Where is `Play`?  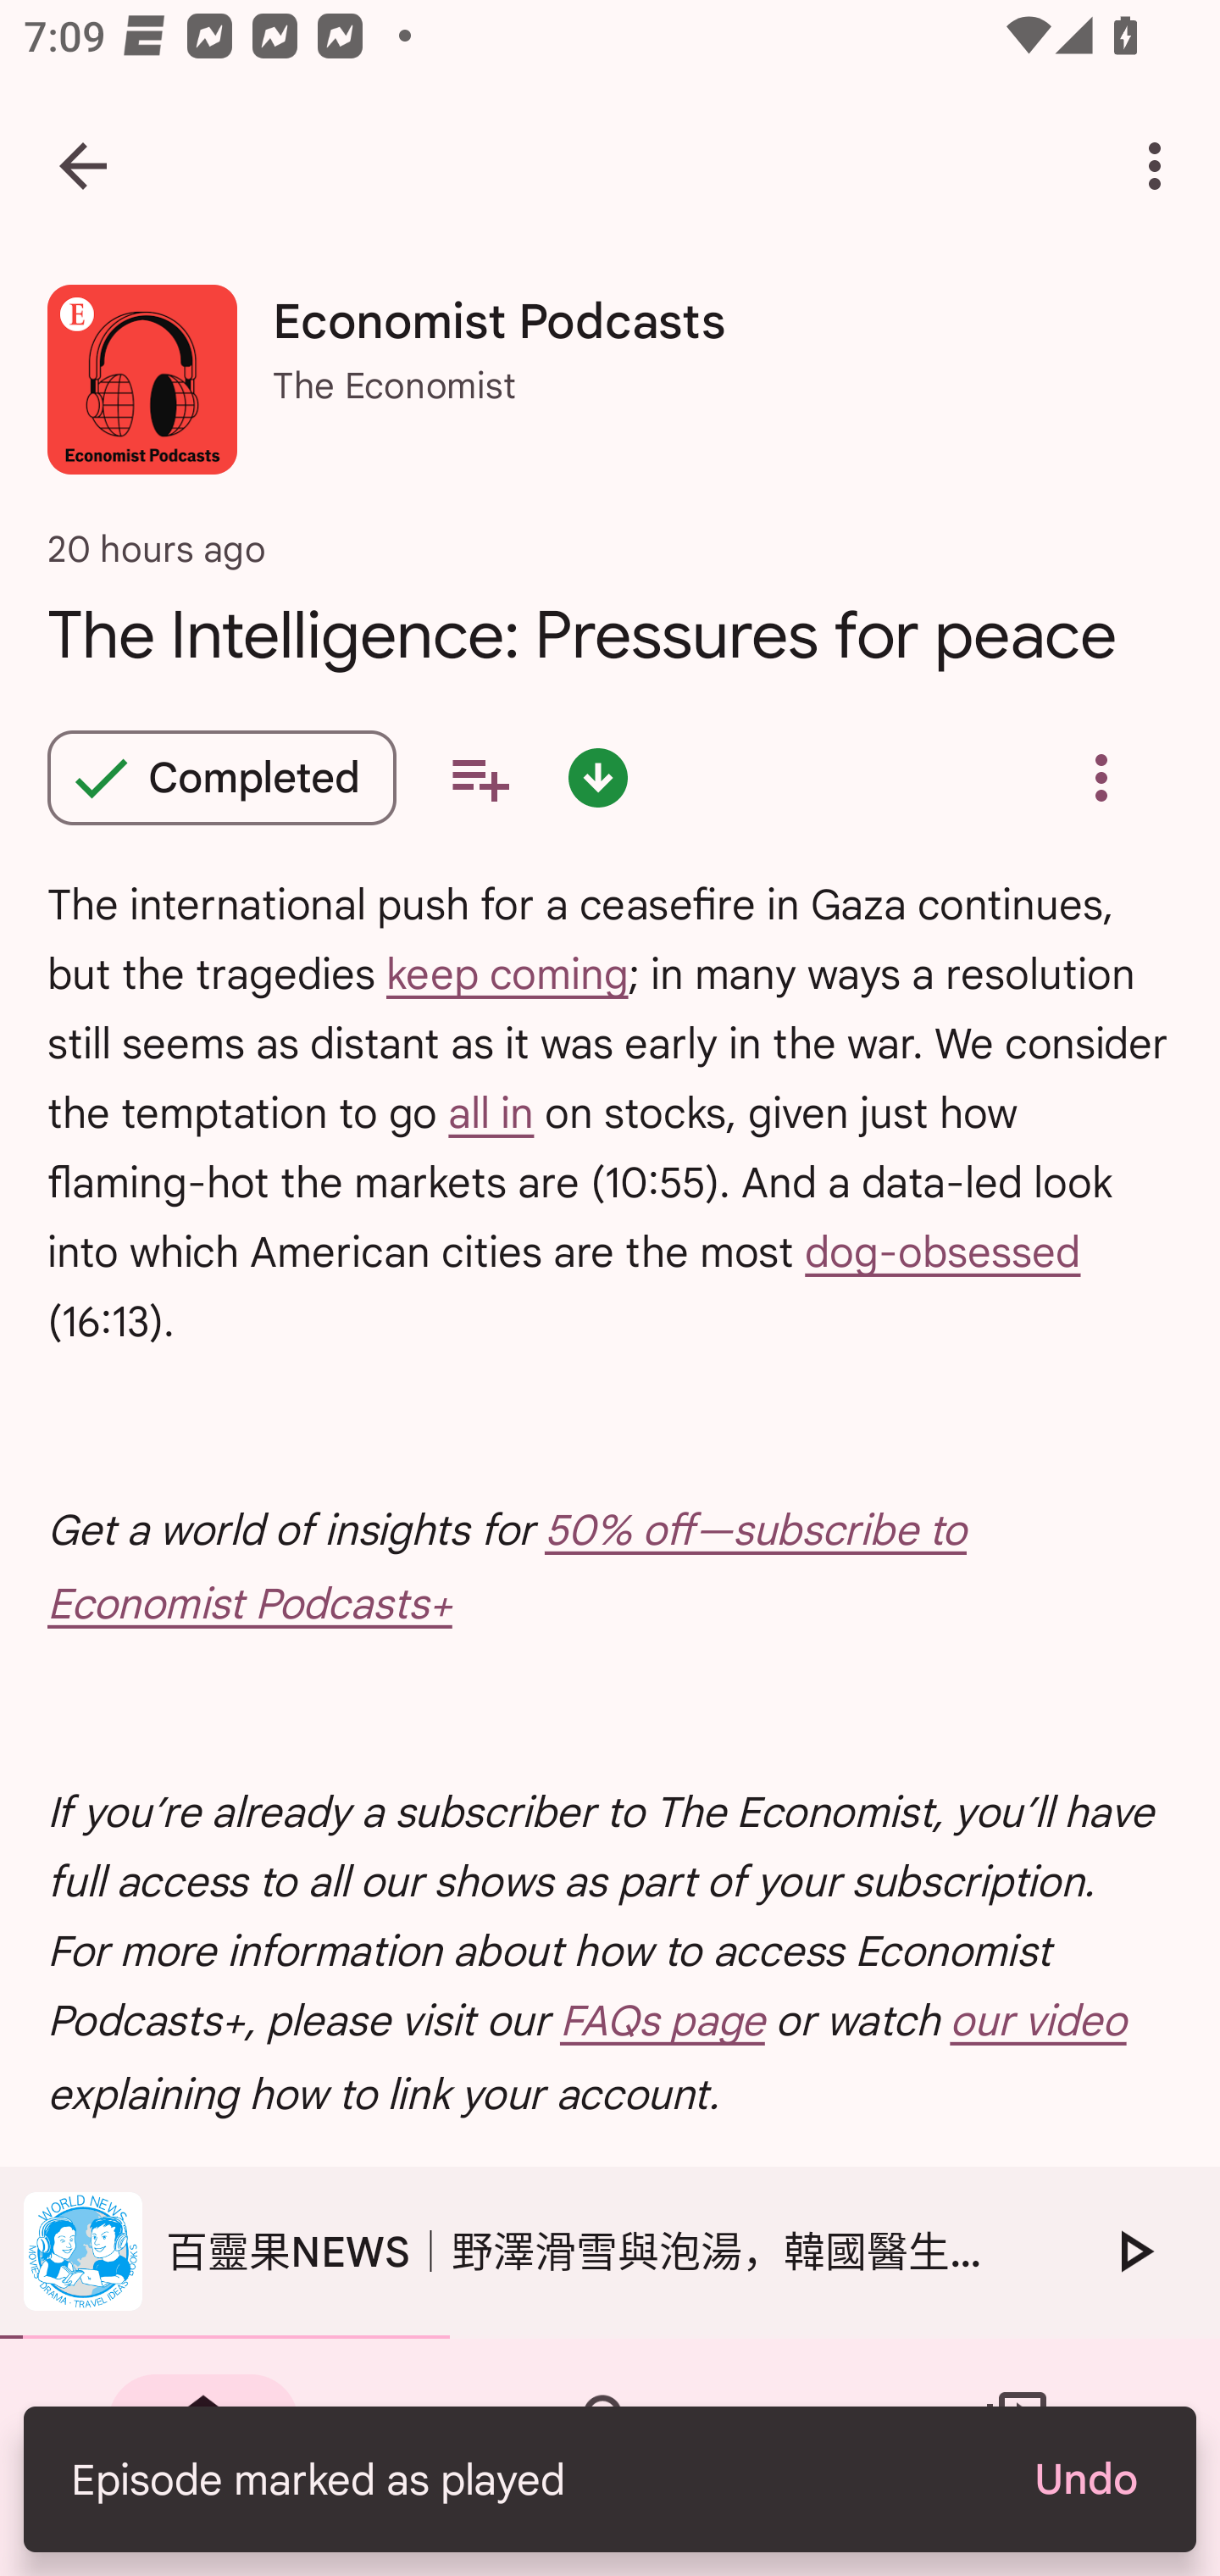
Play is located at coordinates (1134, 2251).